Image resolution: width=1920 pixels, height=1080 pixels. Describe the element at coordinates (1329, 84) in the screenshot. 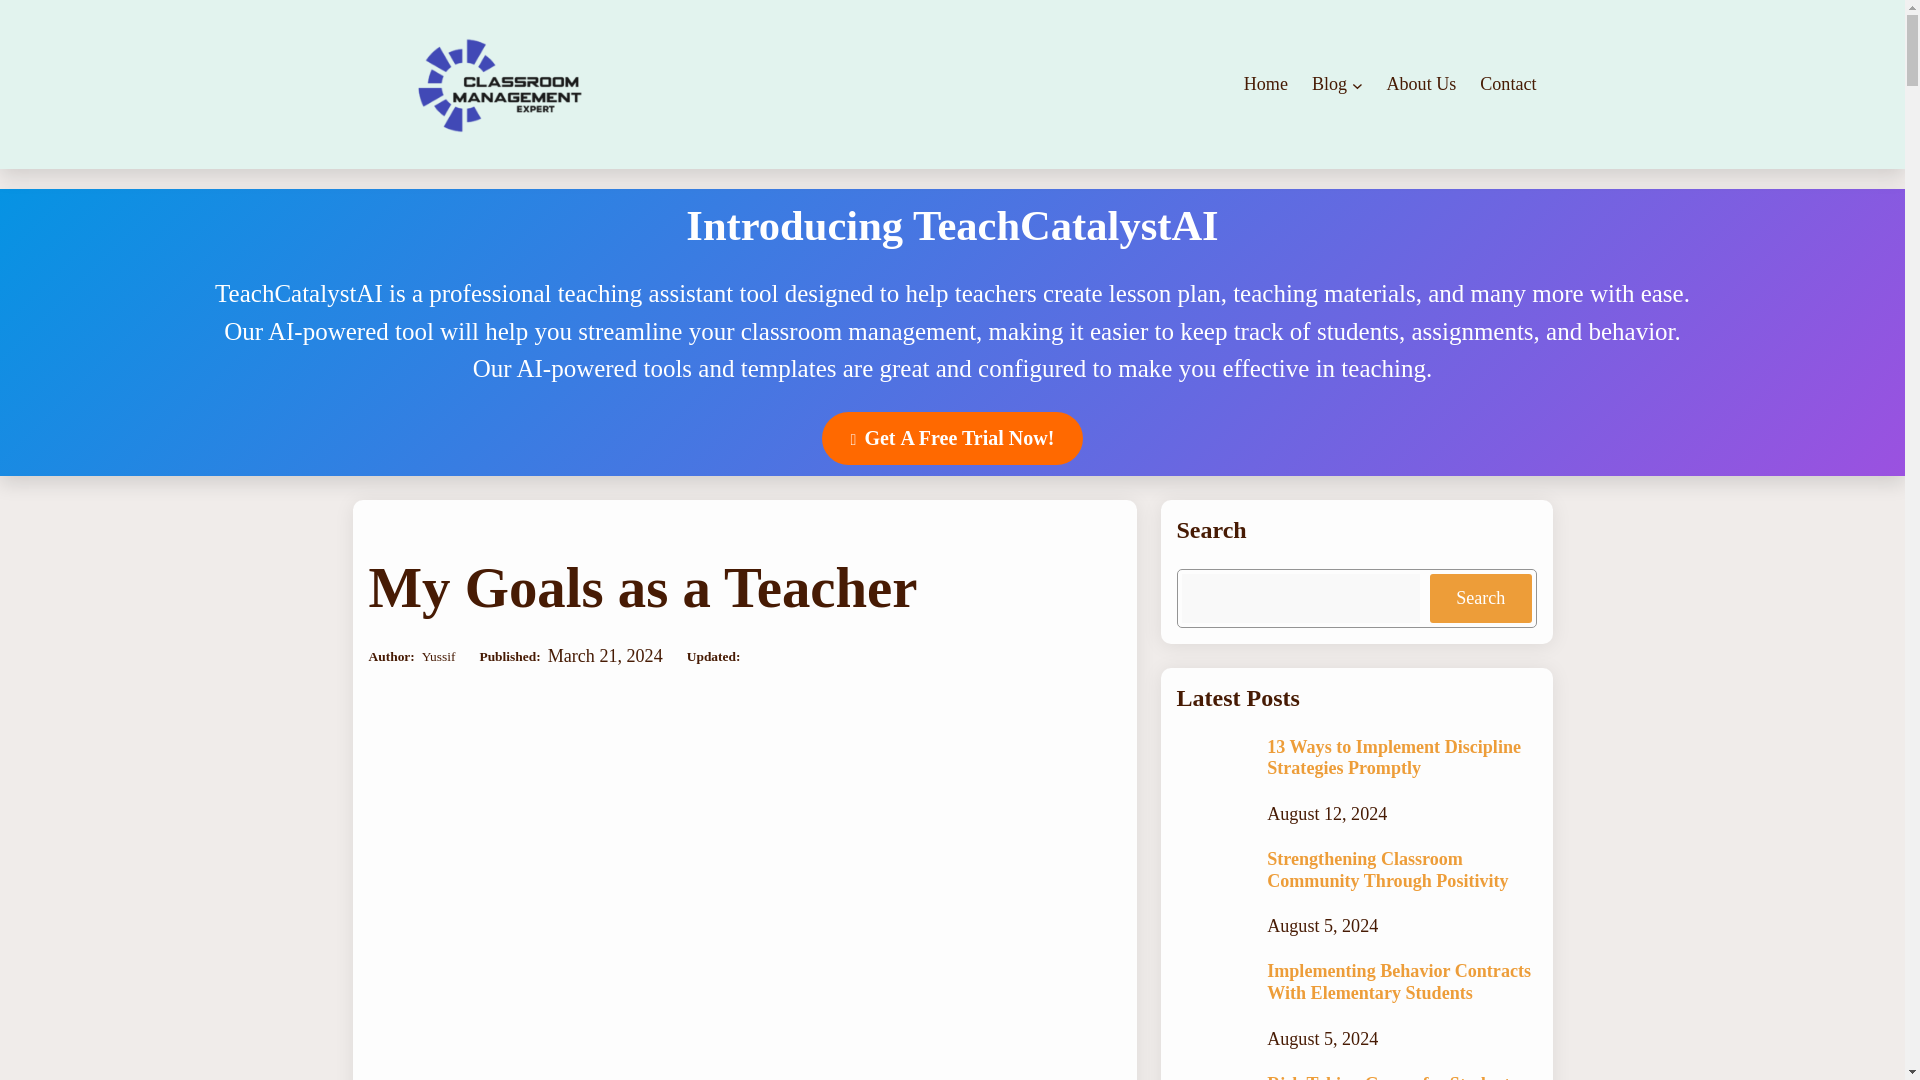

I see `Blog` at that location.